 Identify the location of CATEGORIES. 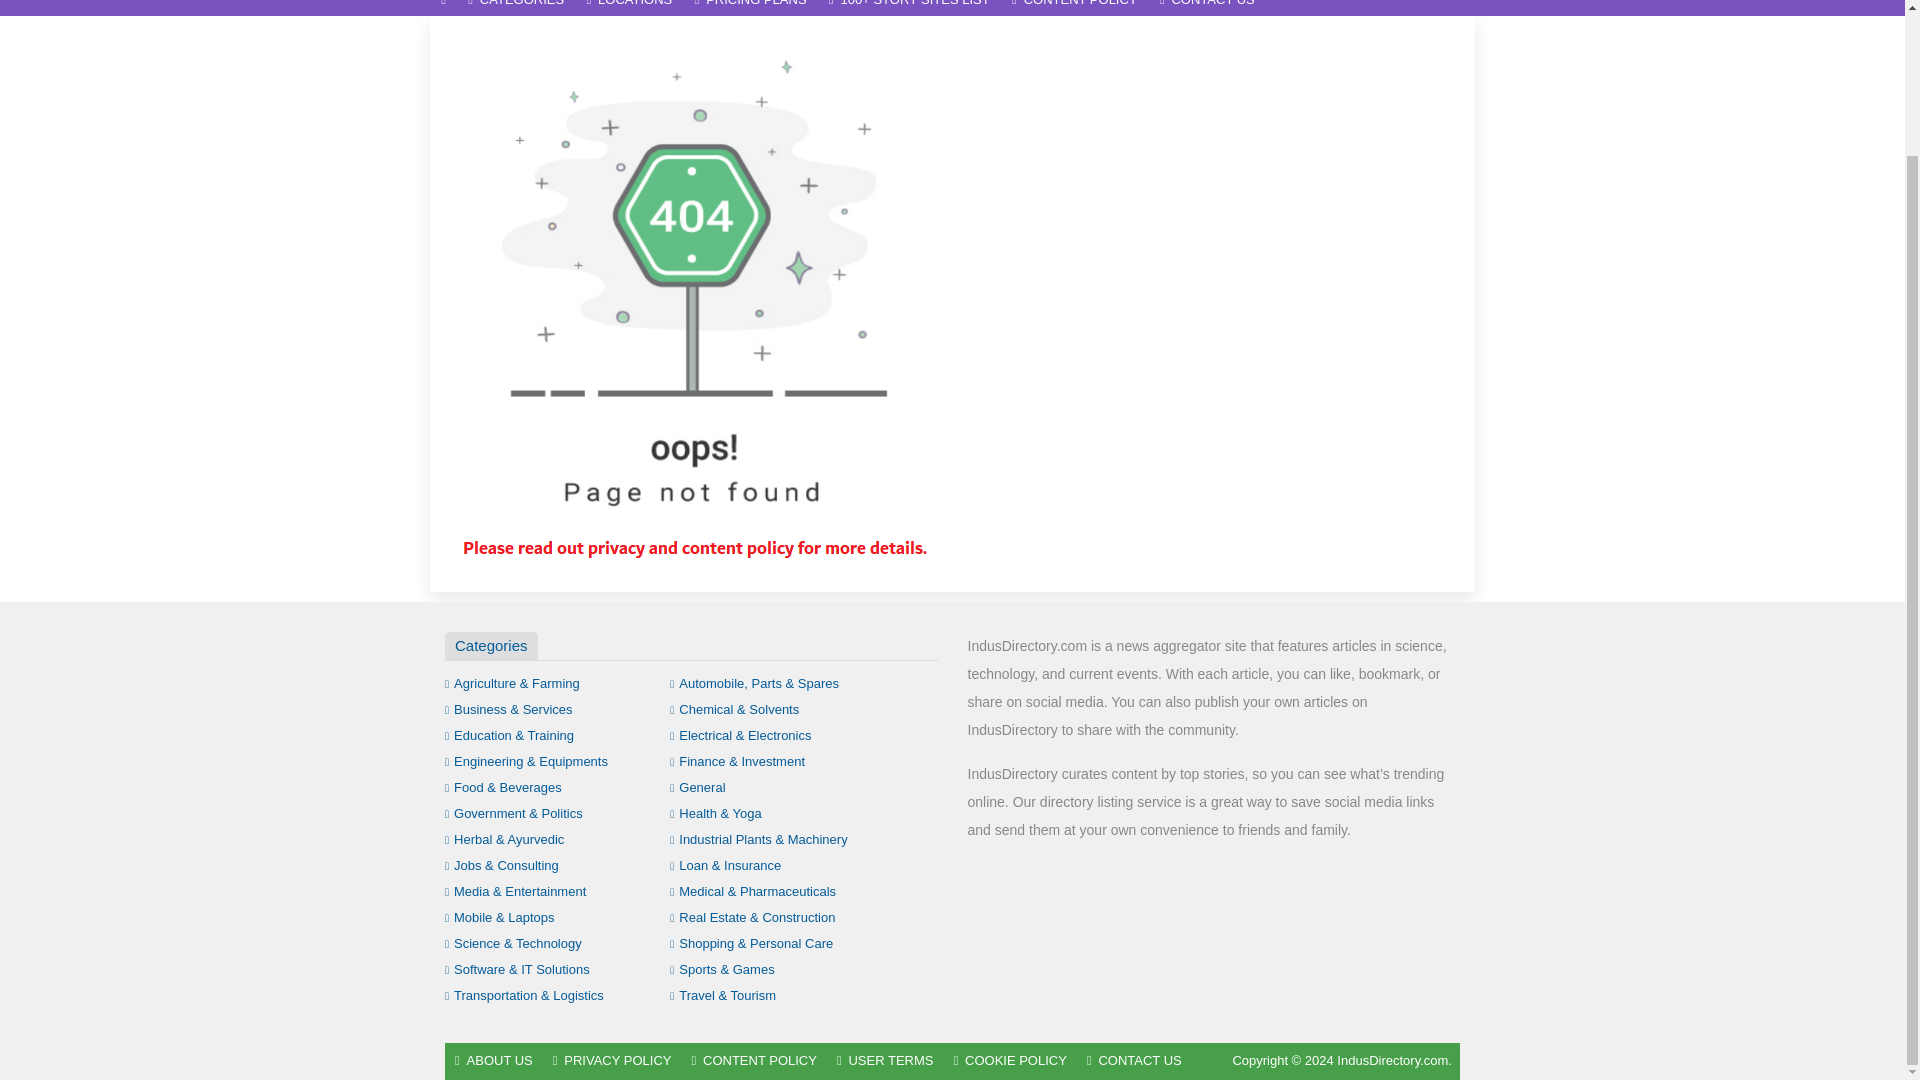
(515, 8).